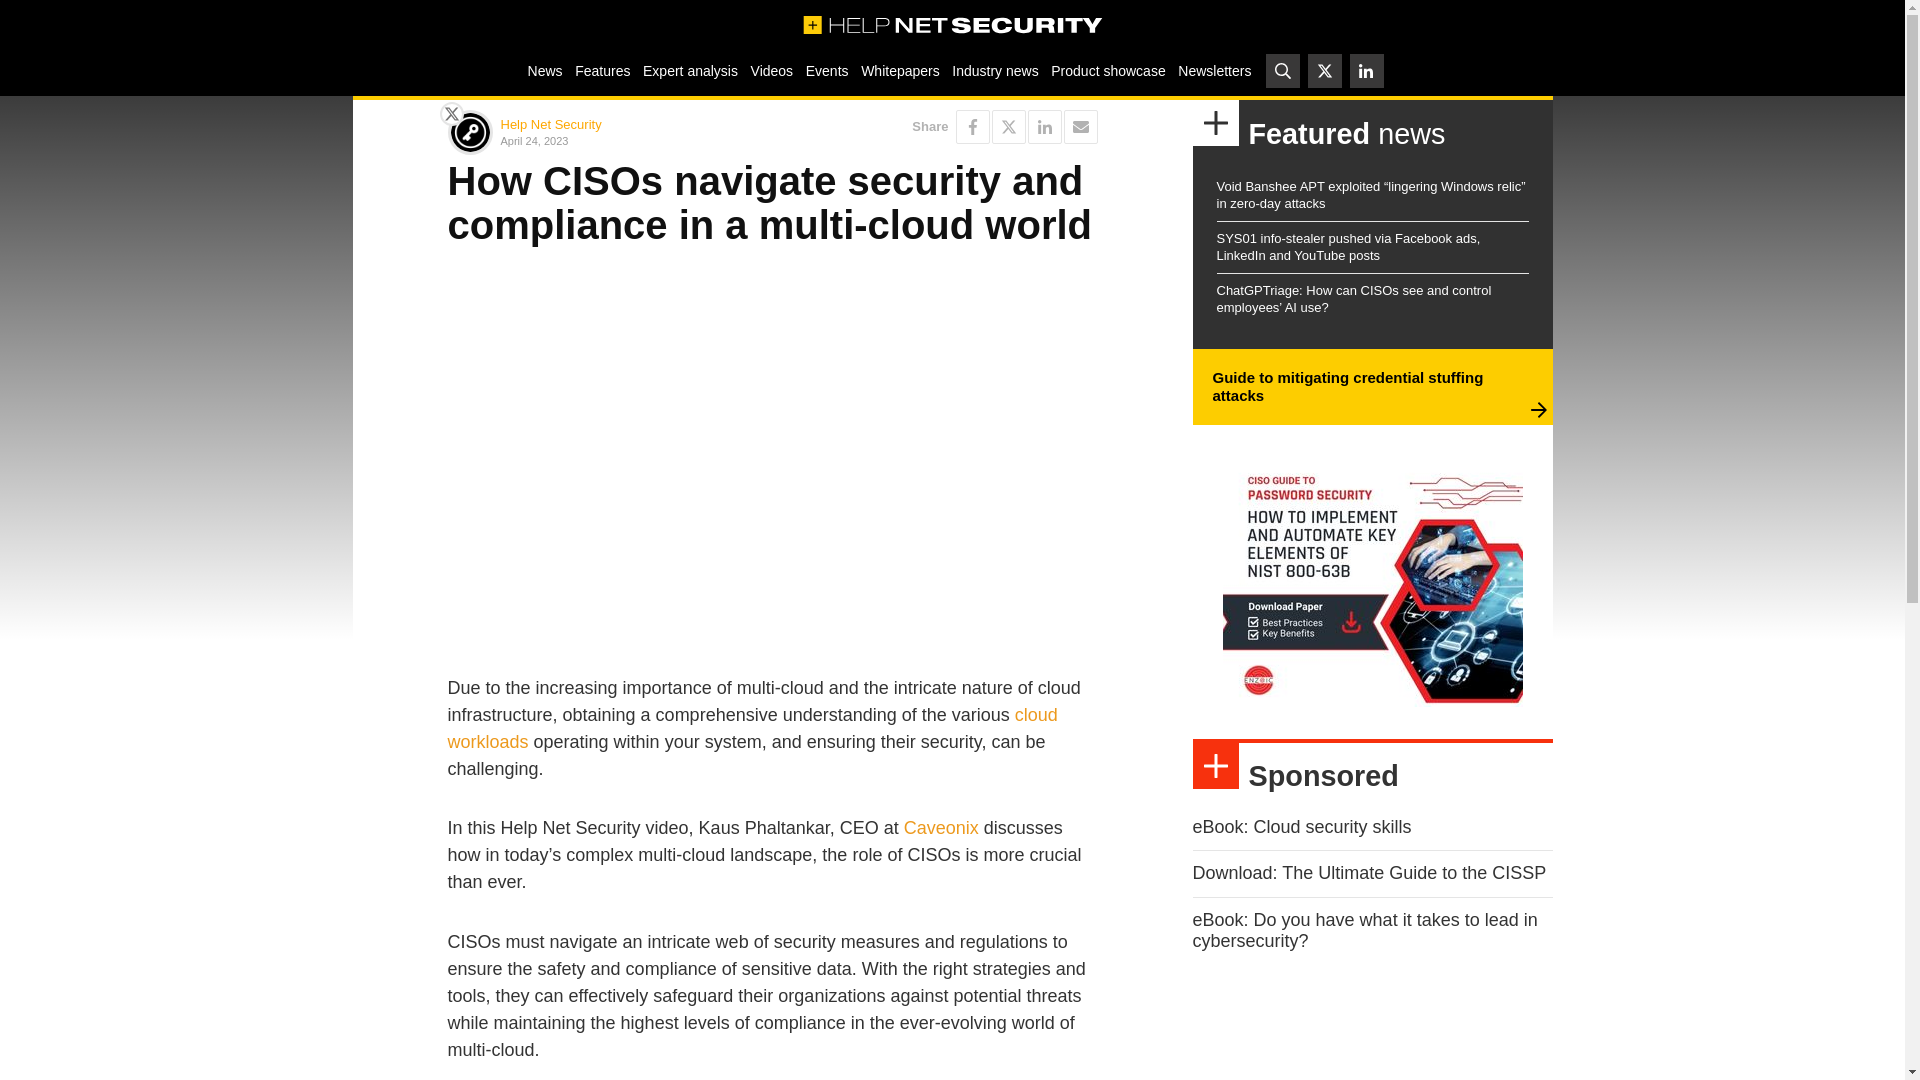 This screenshot has width=1920, height=1080. What do you see at coordinates (544, 70) in the screenshot?
I see `News` at bounding box center [544, 70].